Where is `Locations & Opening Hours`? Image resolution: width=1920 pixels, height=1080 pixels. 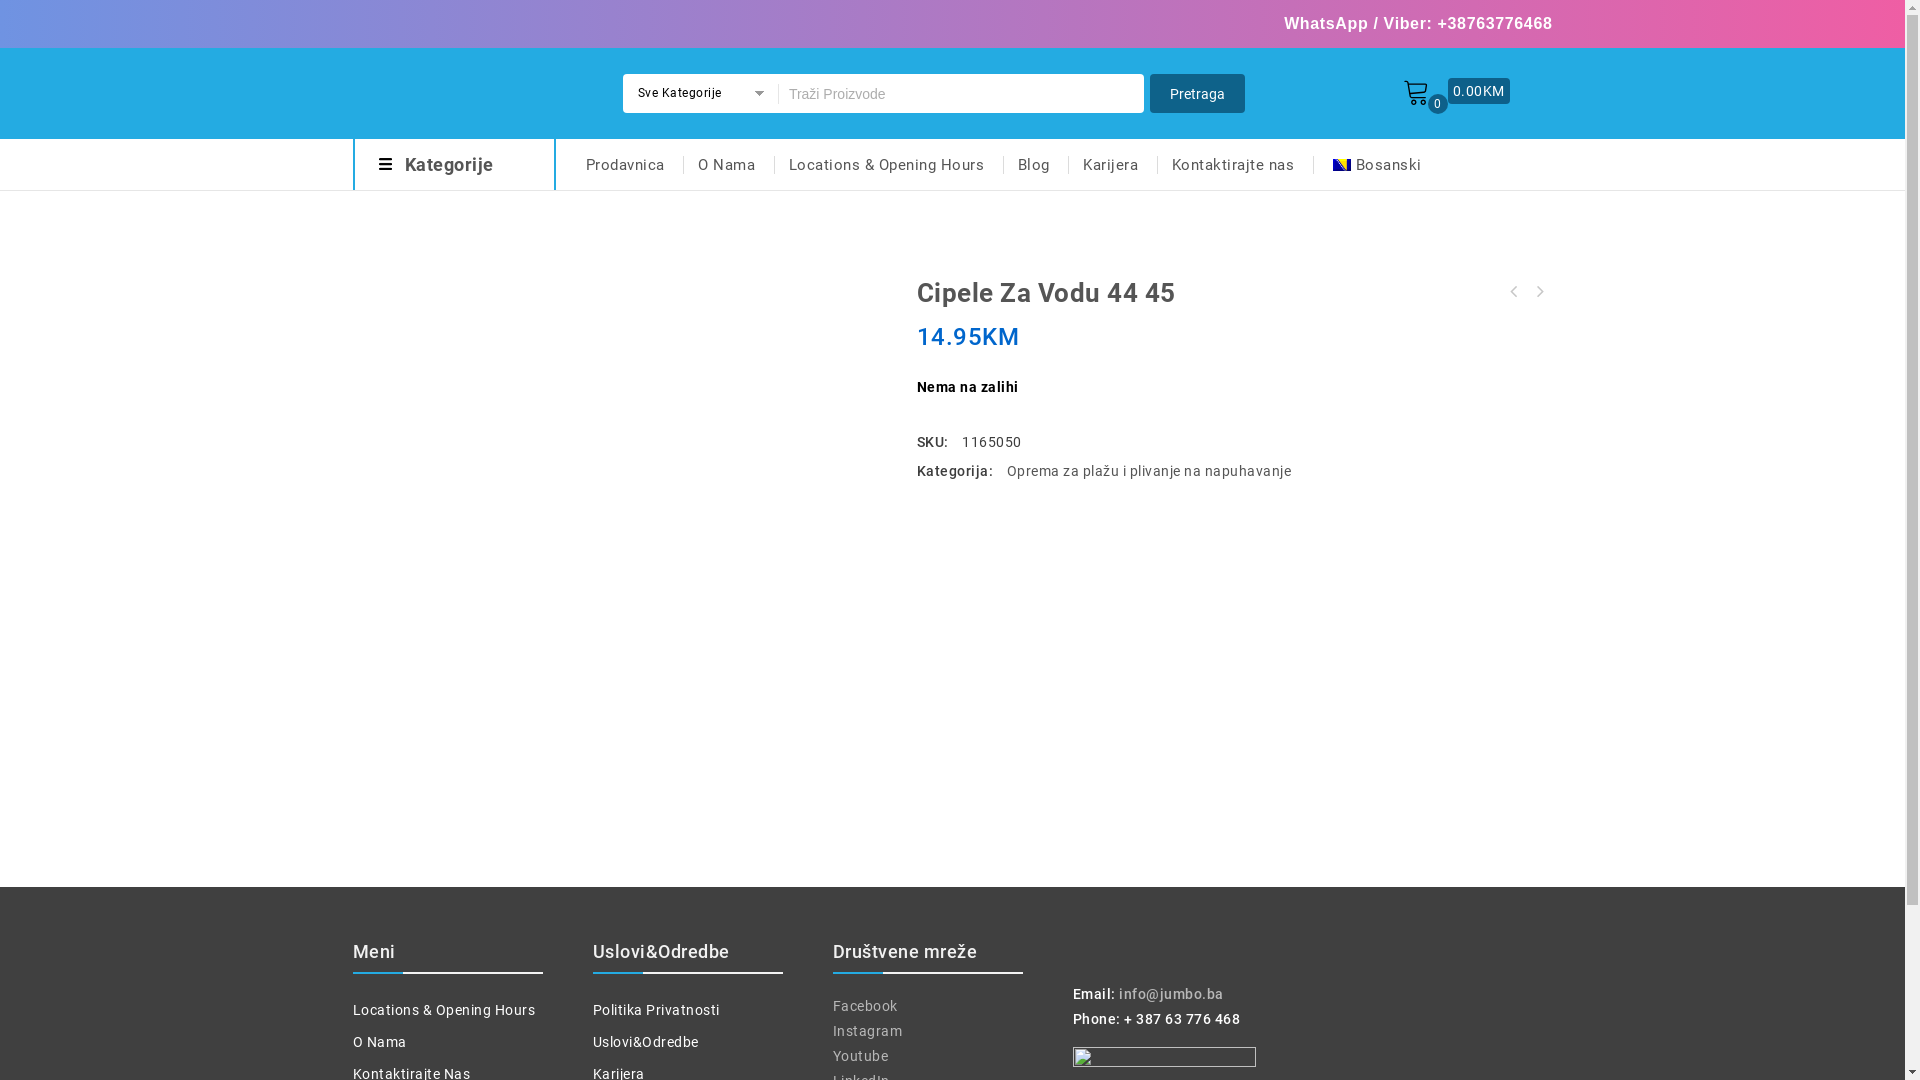 Locations & Opening Hours is located at coordinates (887, 164).